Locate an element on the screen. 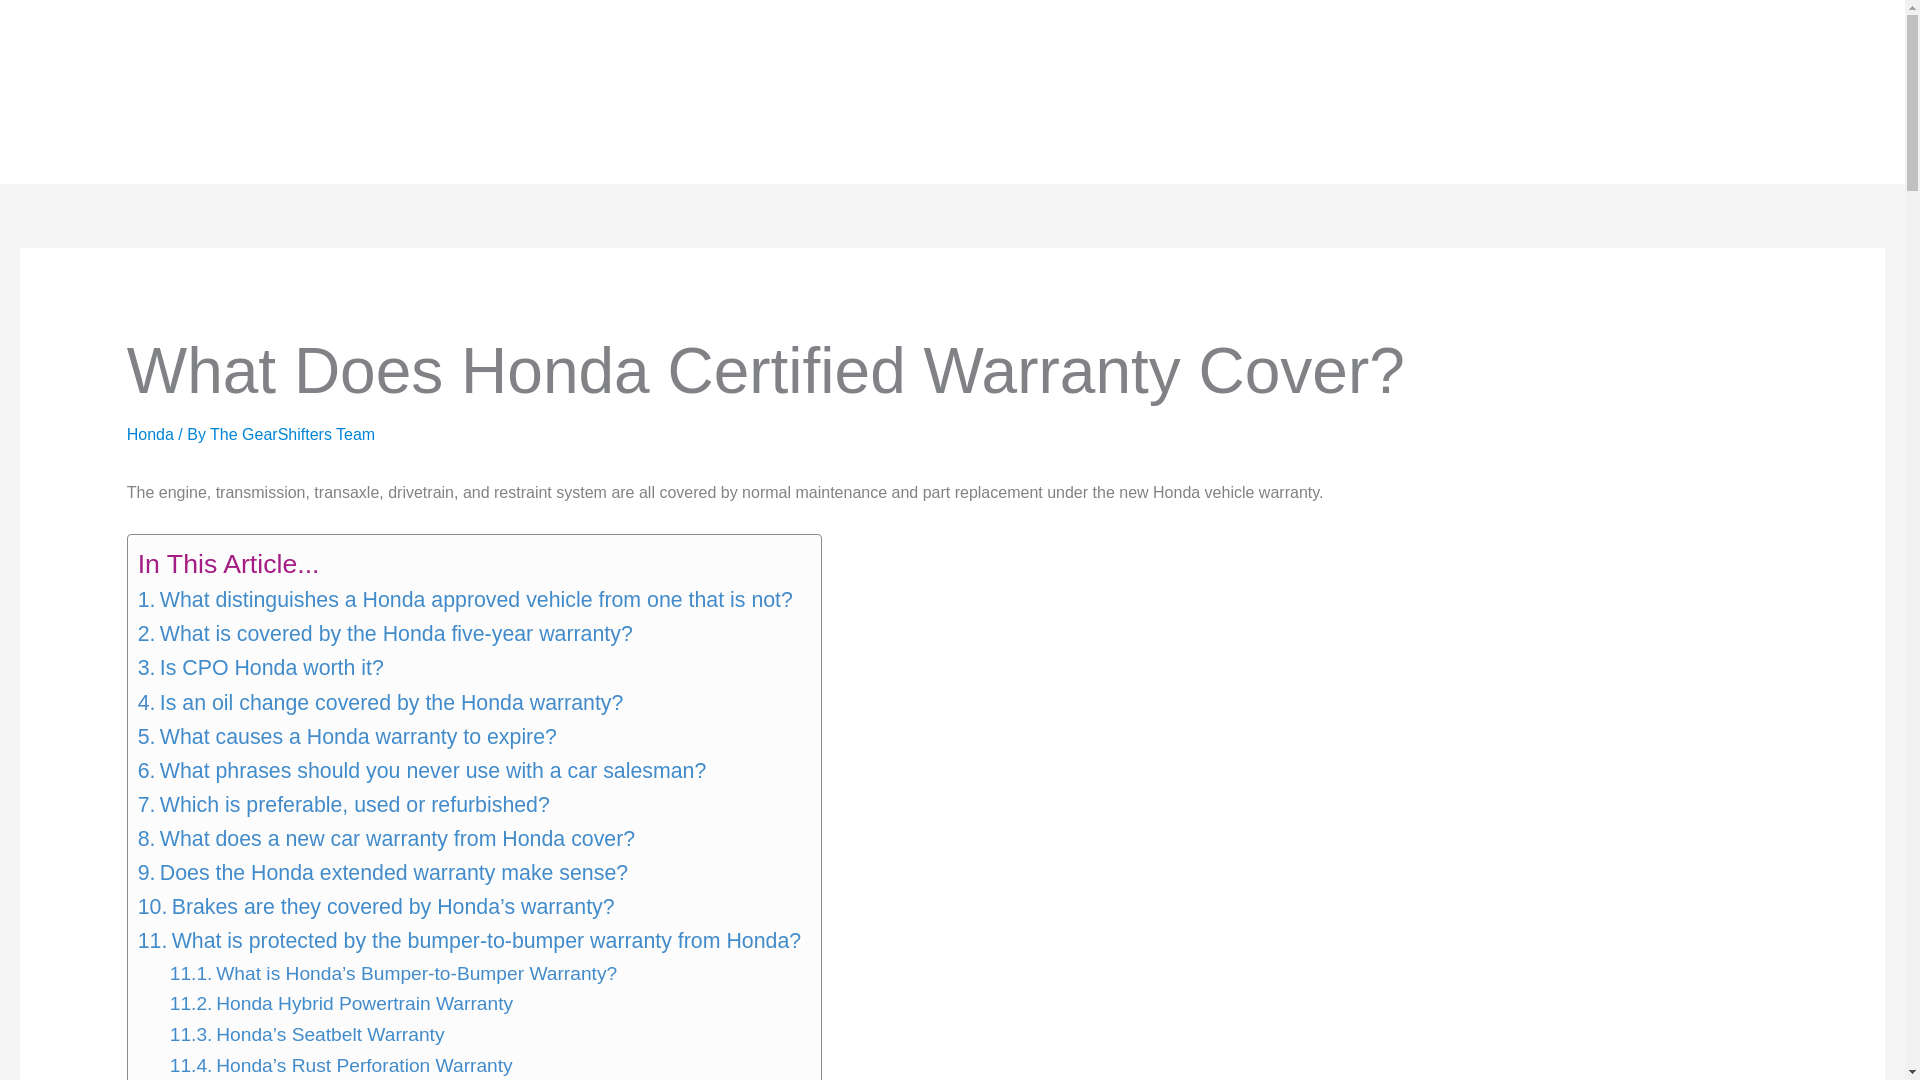  What causes a Honda warranty to expire? is located at coordinates (347, 736).